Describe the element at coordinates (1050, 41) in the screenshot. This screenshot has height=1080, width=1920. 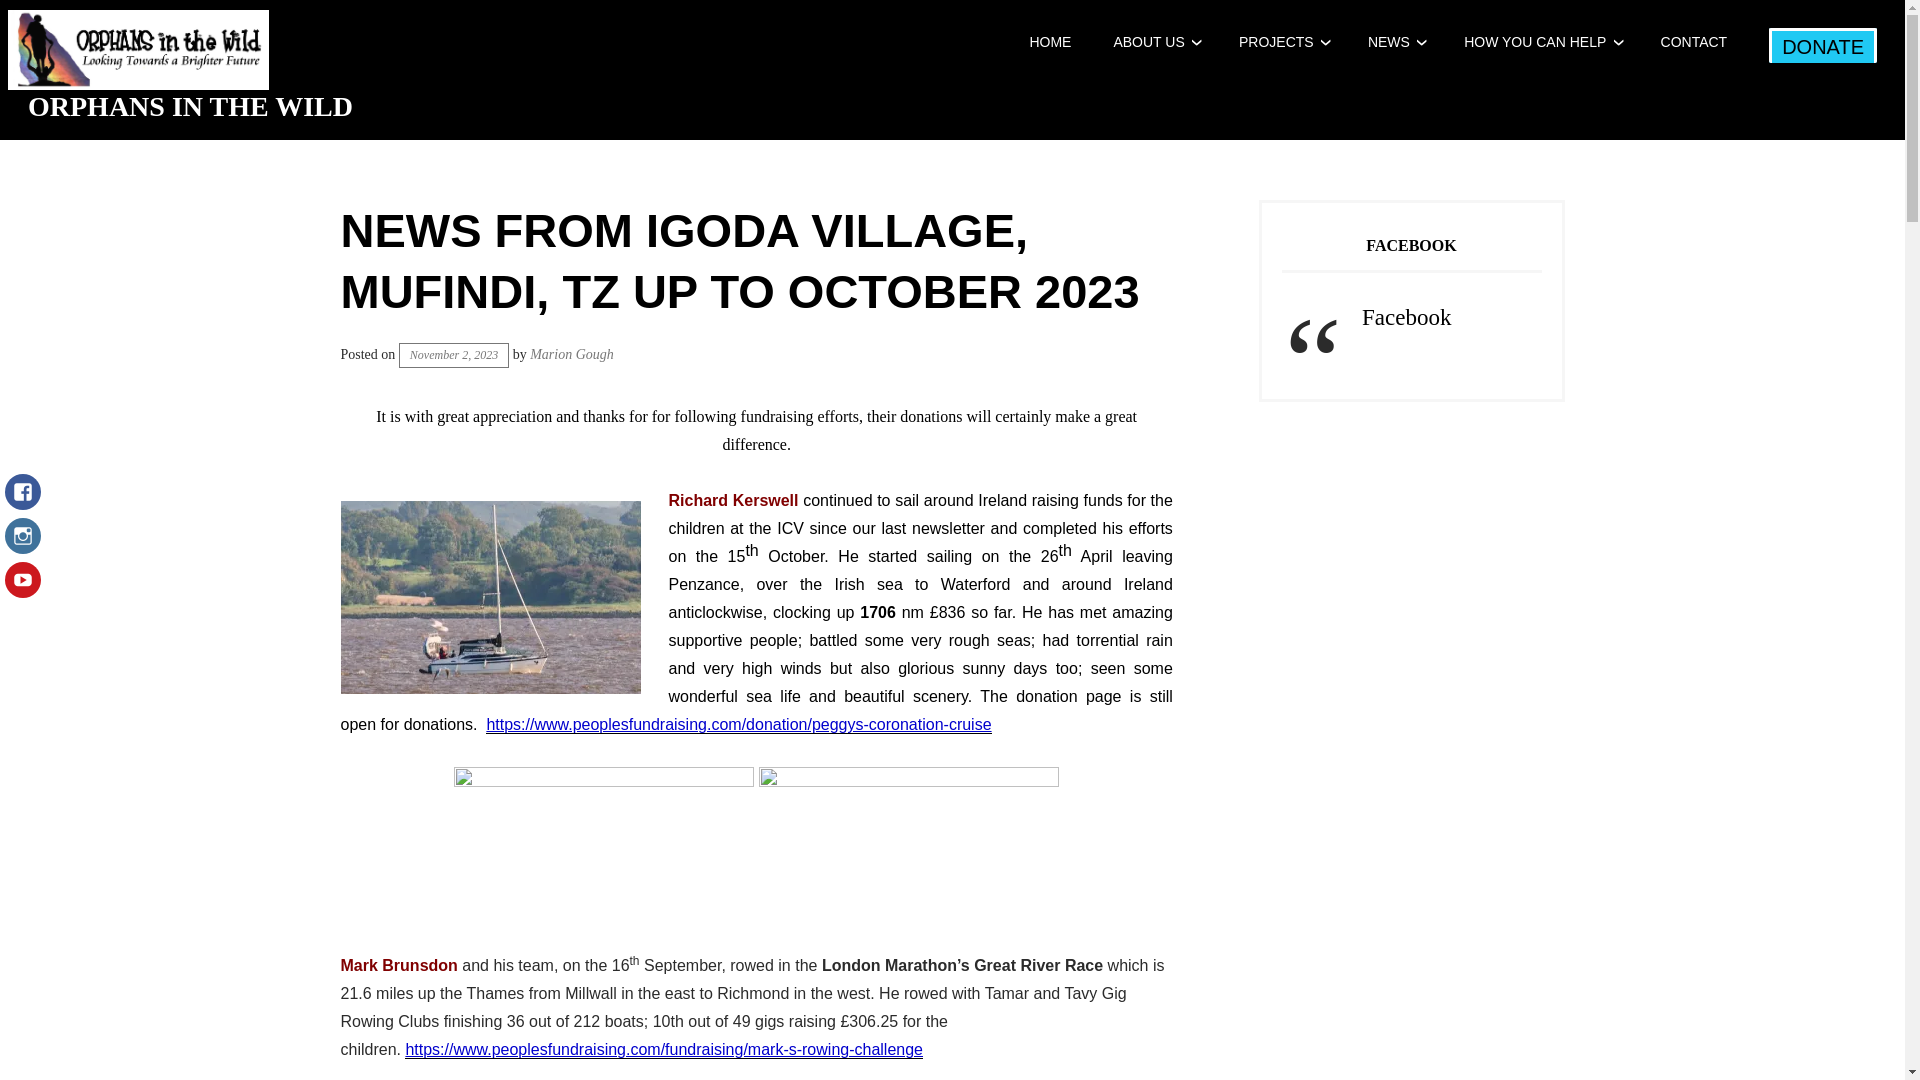
I see `HOME` at that location.